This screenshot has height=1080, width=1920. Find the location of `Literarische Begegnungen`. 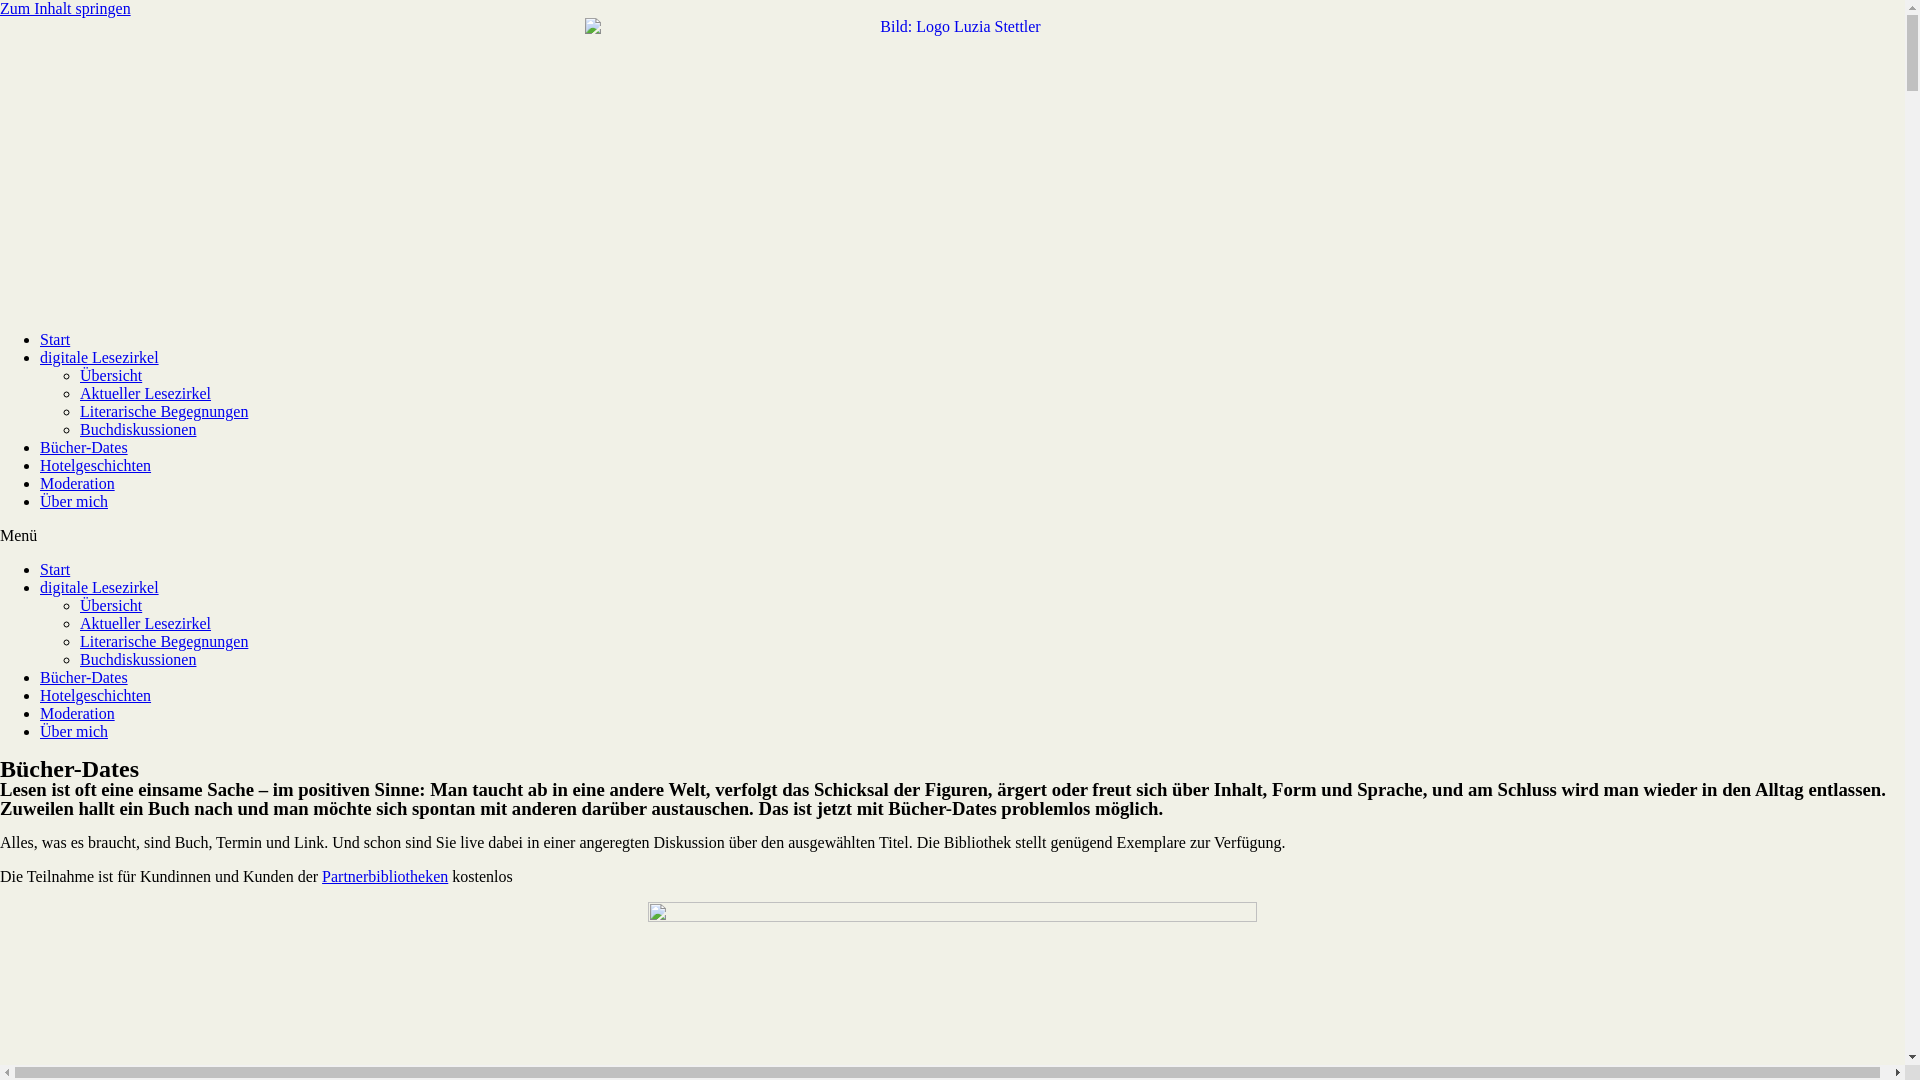

Literarische Begegnungen is located at coordinates (164, 642).